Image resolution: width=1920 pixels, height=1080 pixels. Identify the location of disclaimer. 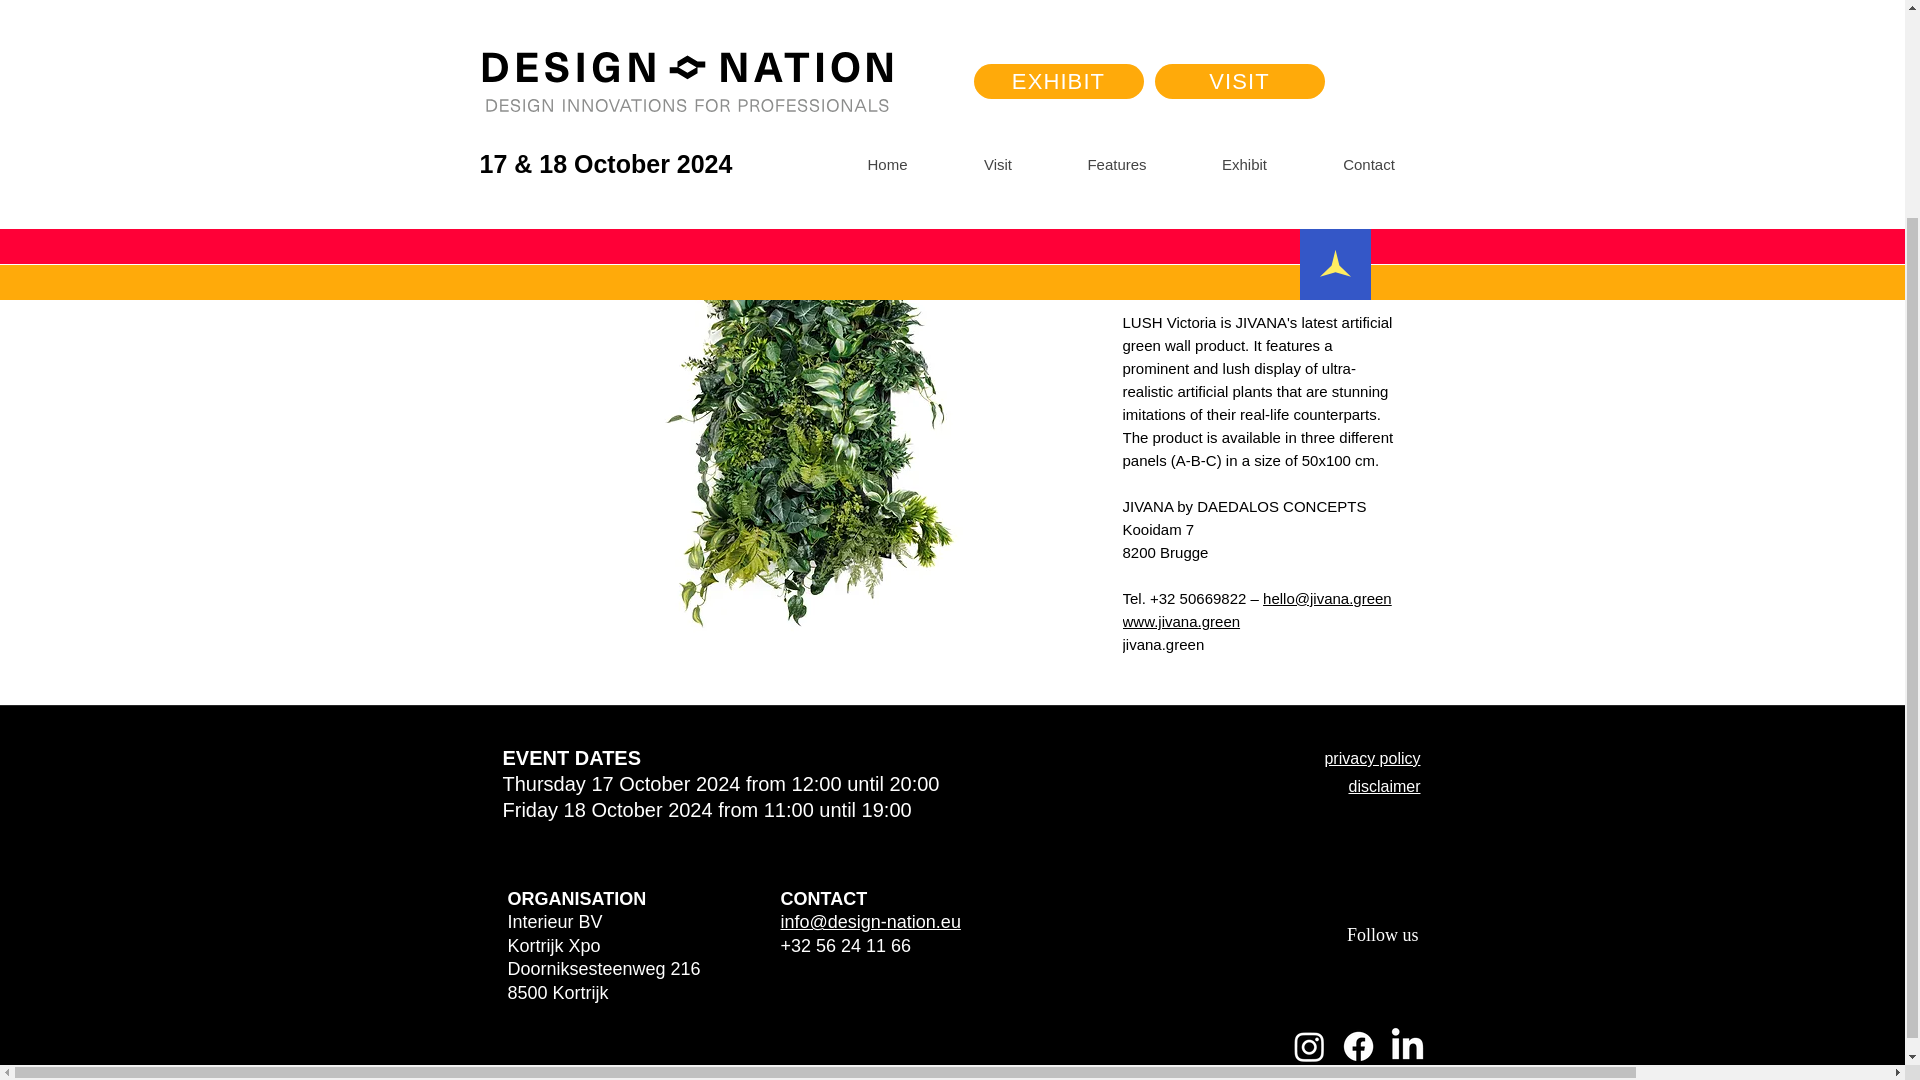
(1384, 786).